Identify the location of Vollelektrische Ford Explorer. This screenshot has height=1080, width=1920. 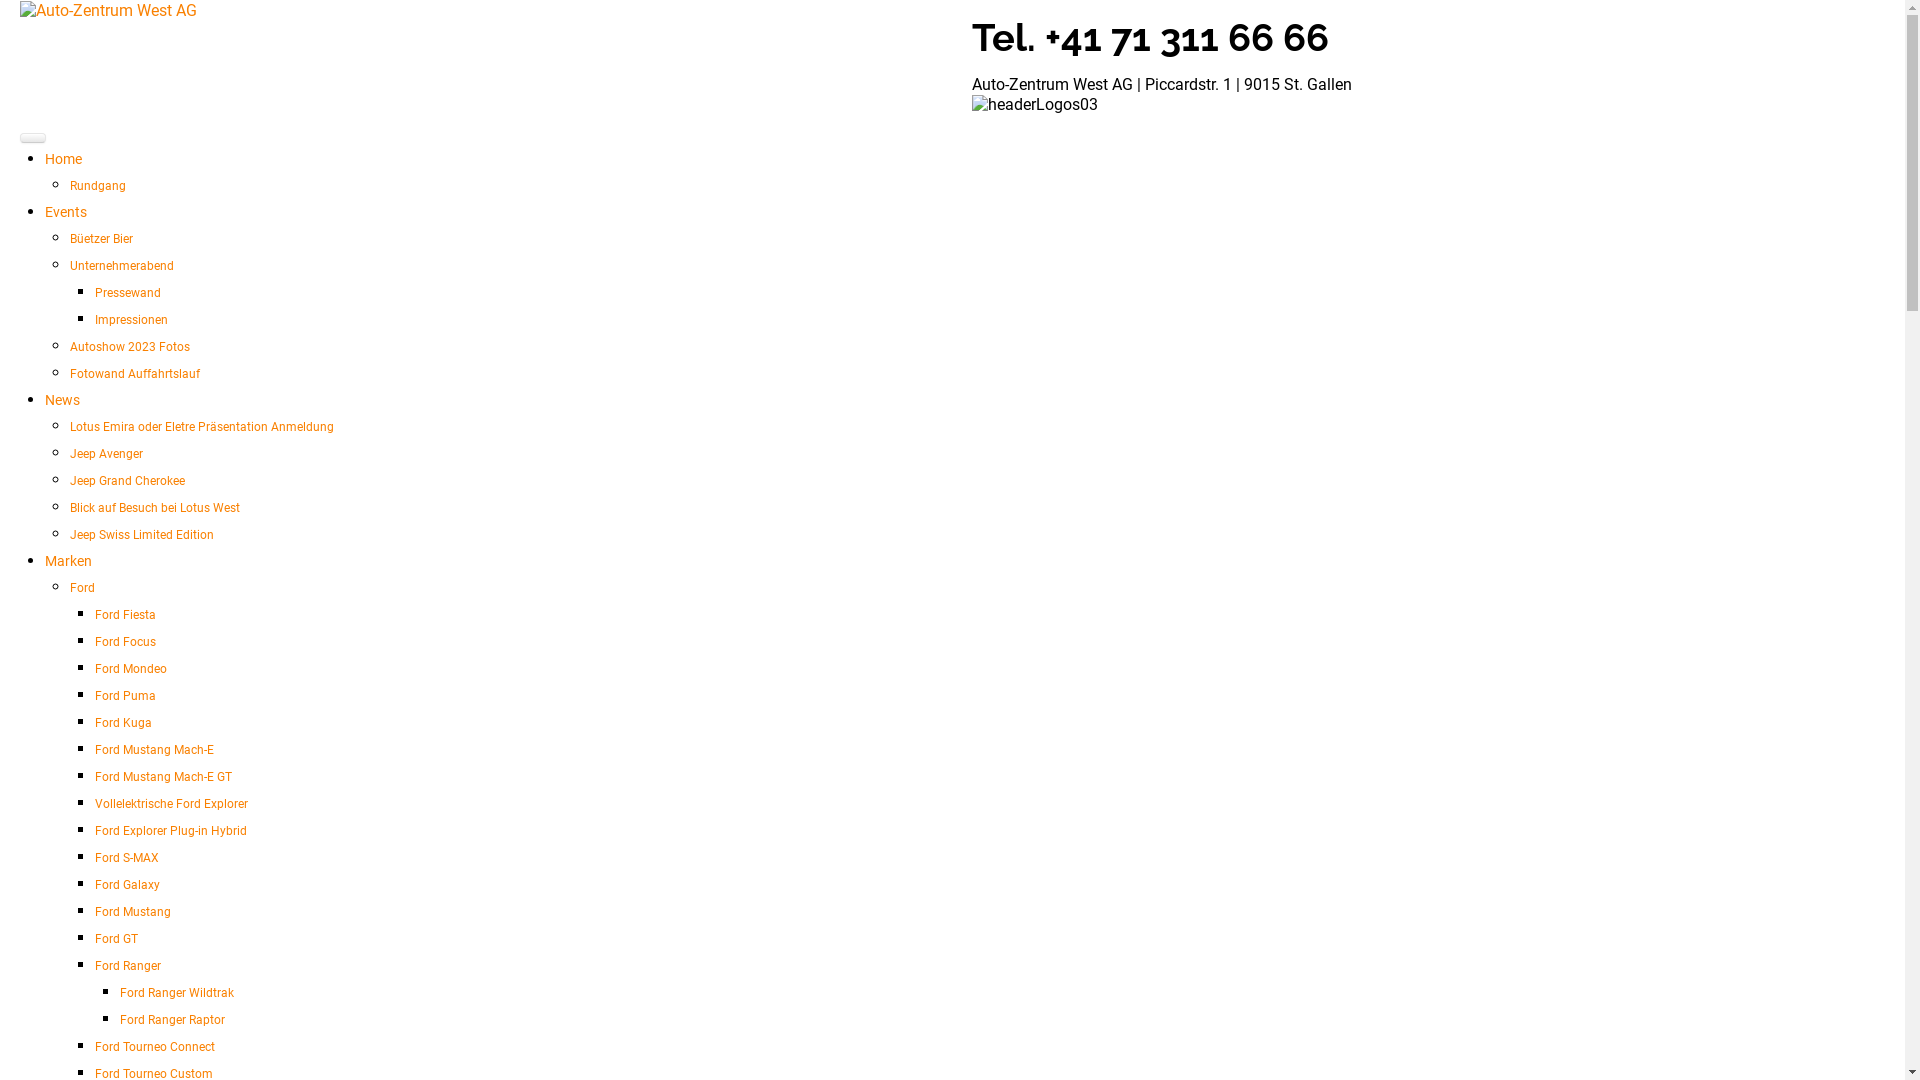
(172, 804).